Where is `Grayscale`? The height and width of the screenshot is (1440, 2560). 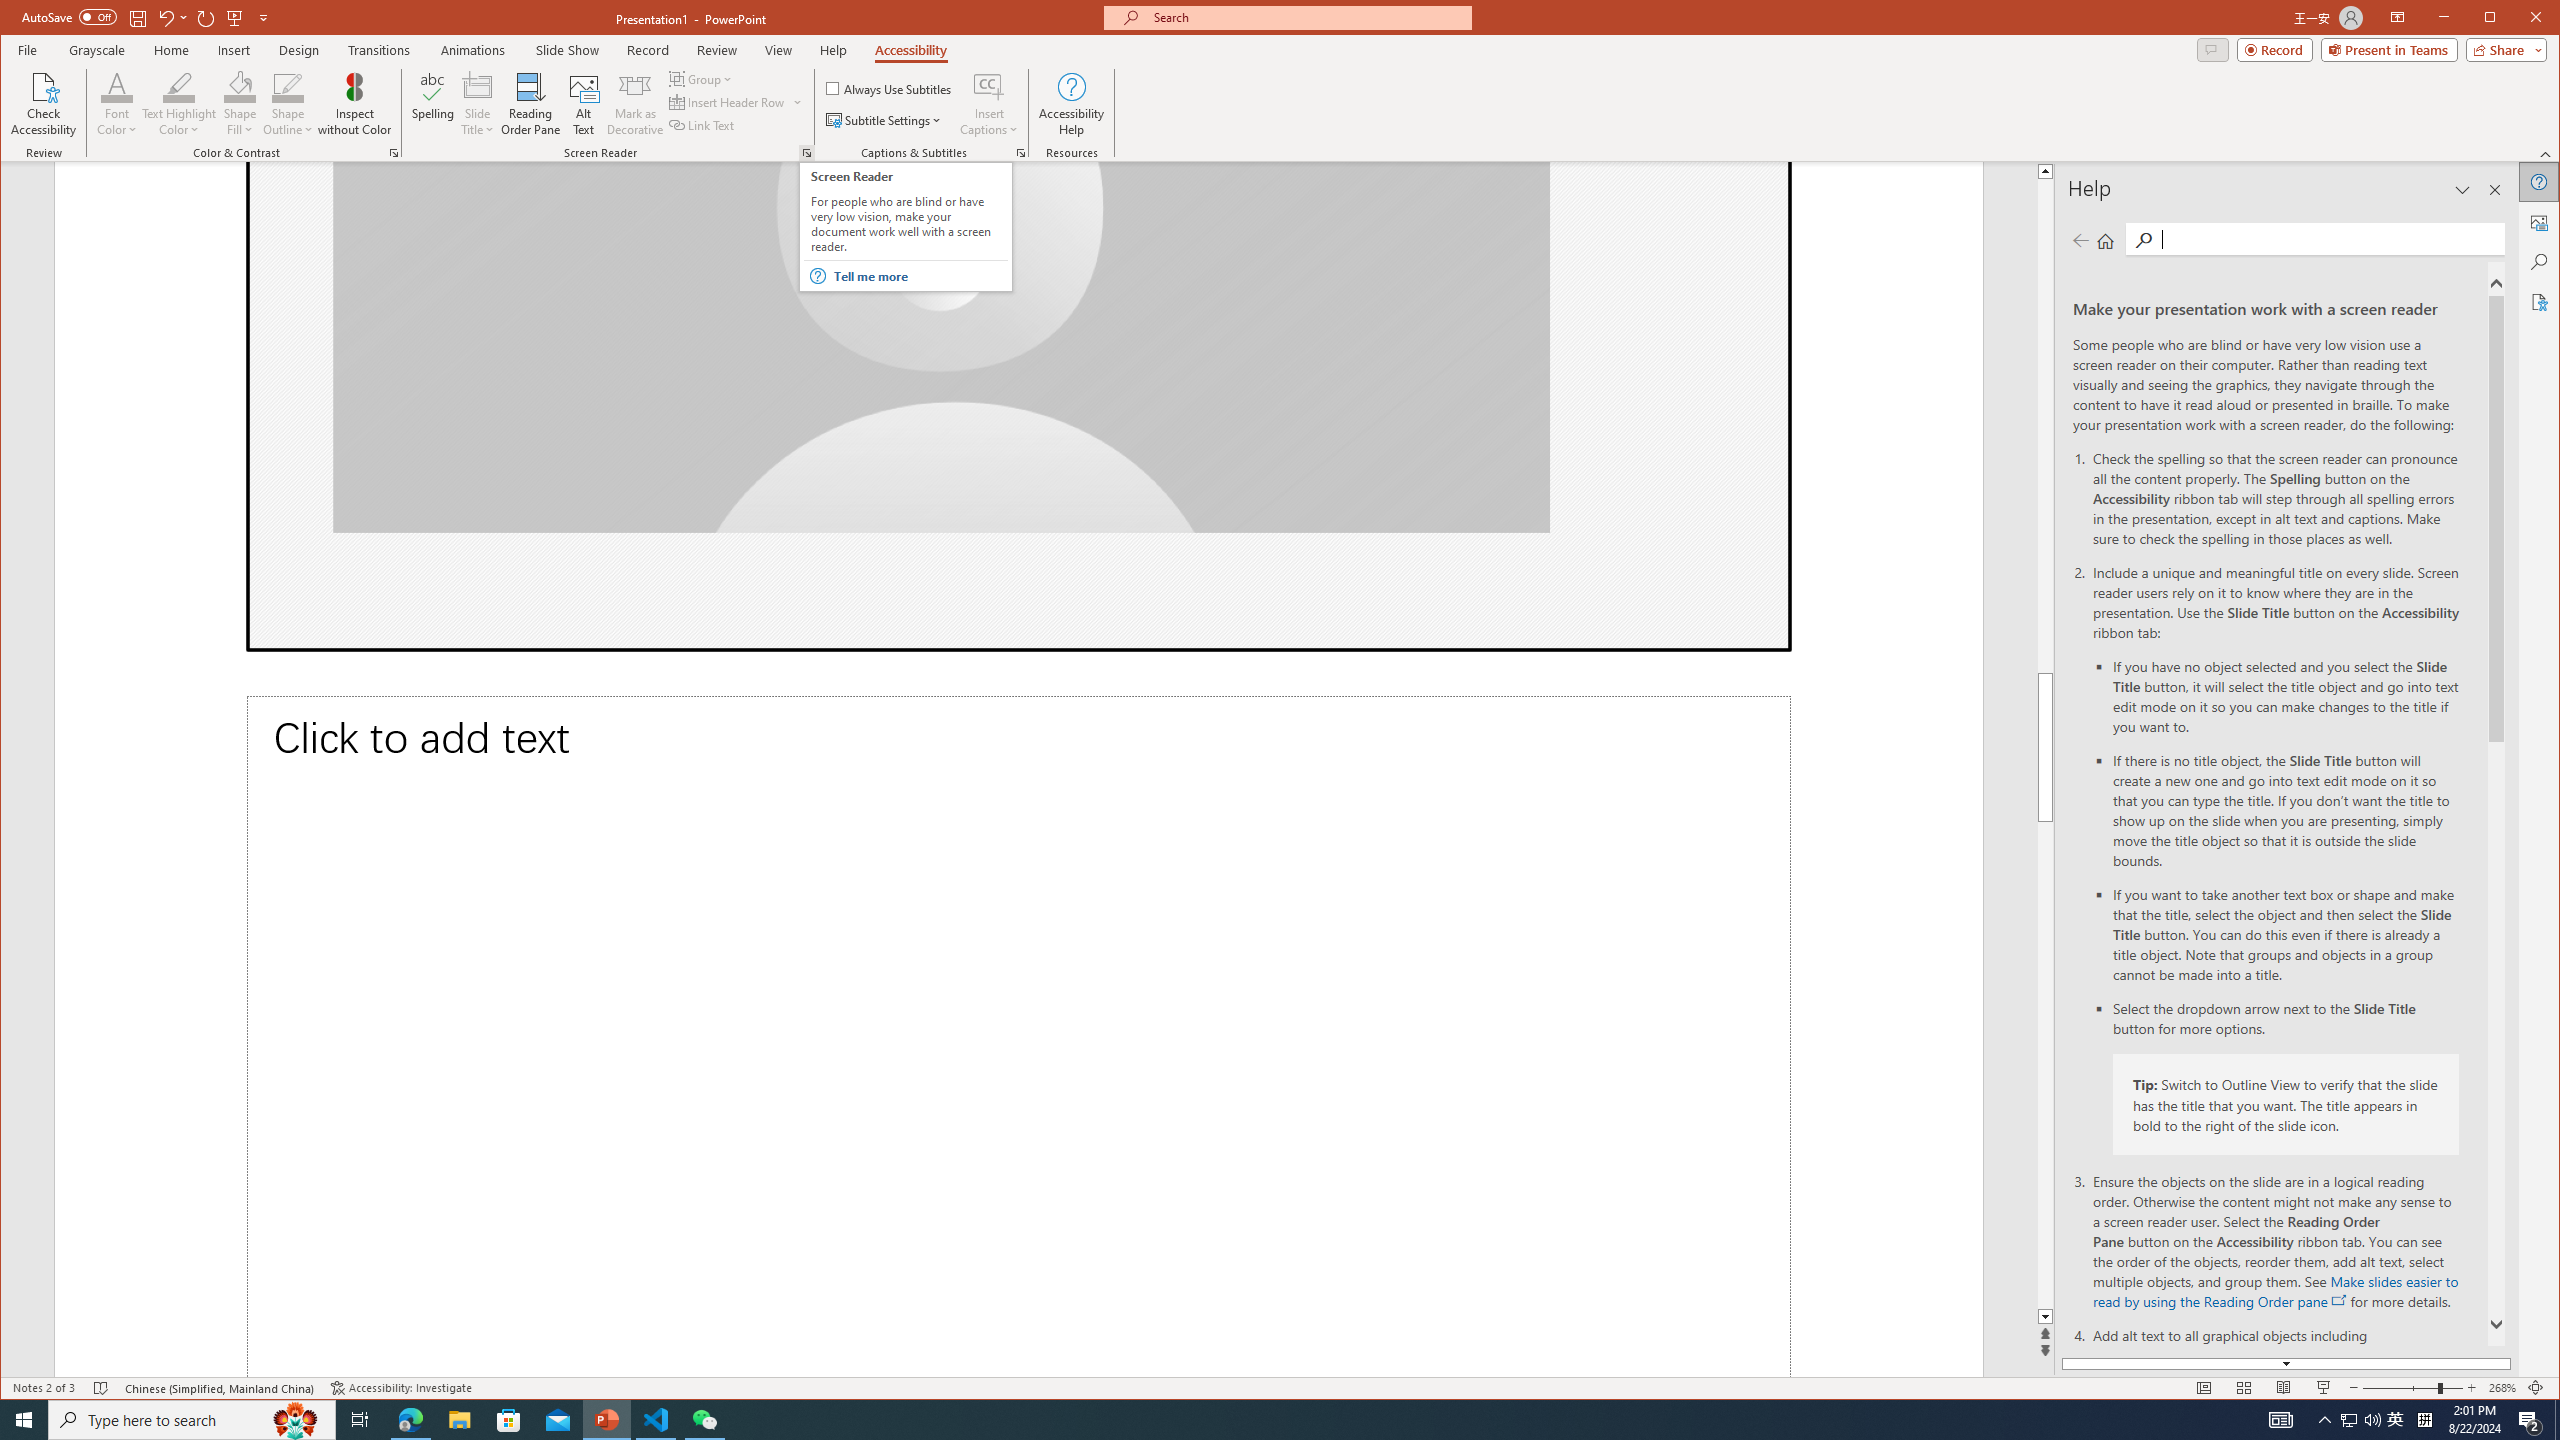 Grayscale is located at coordinates (97, 50).